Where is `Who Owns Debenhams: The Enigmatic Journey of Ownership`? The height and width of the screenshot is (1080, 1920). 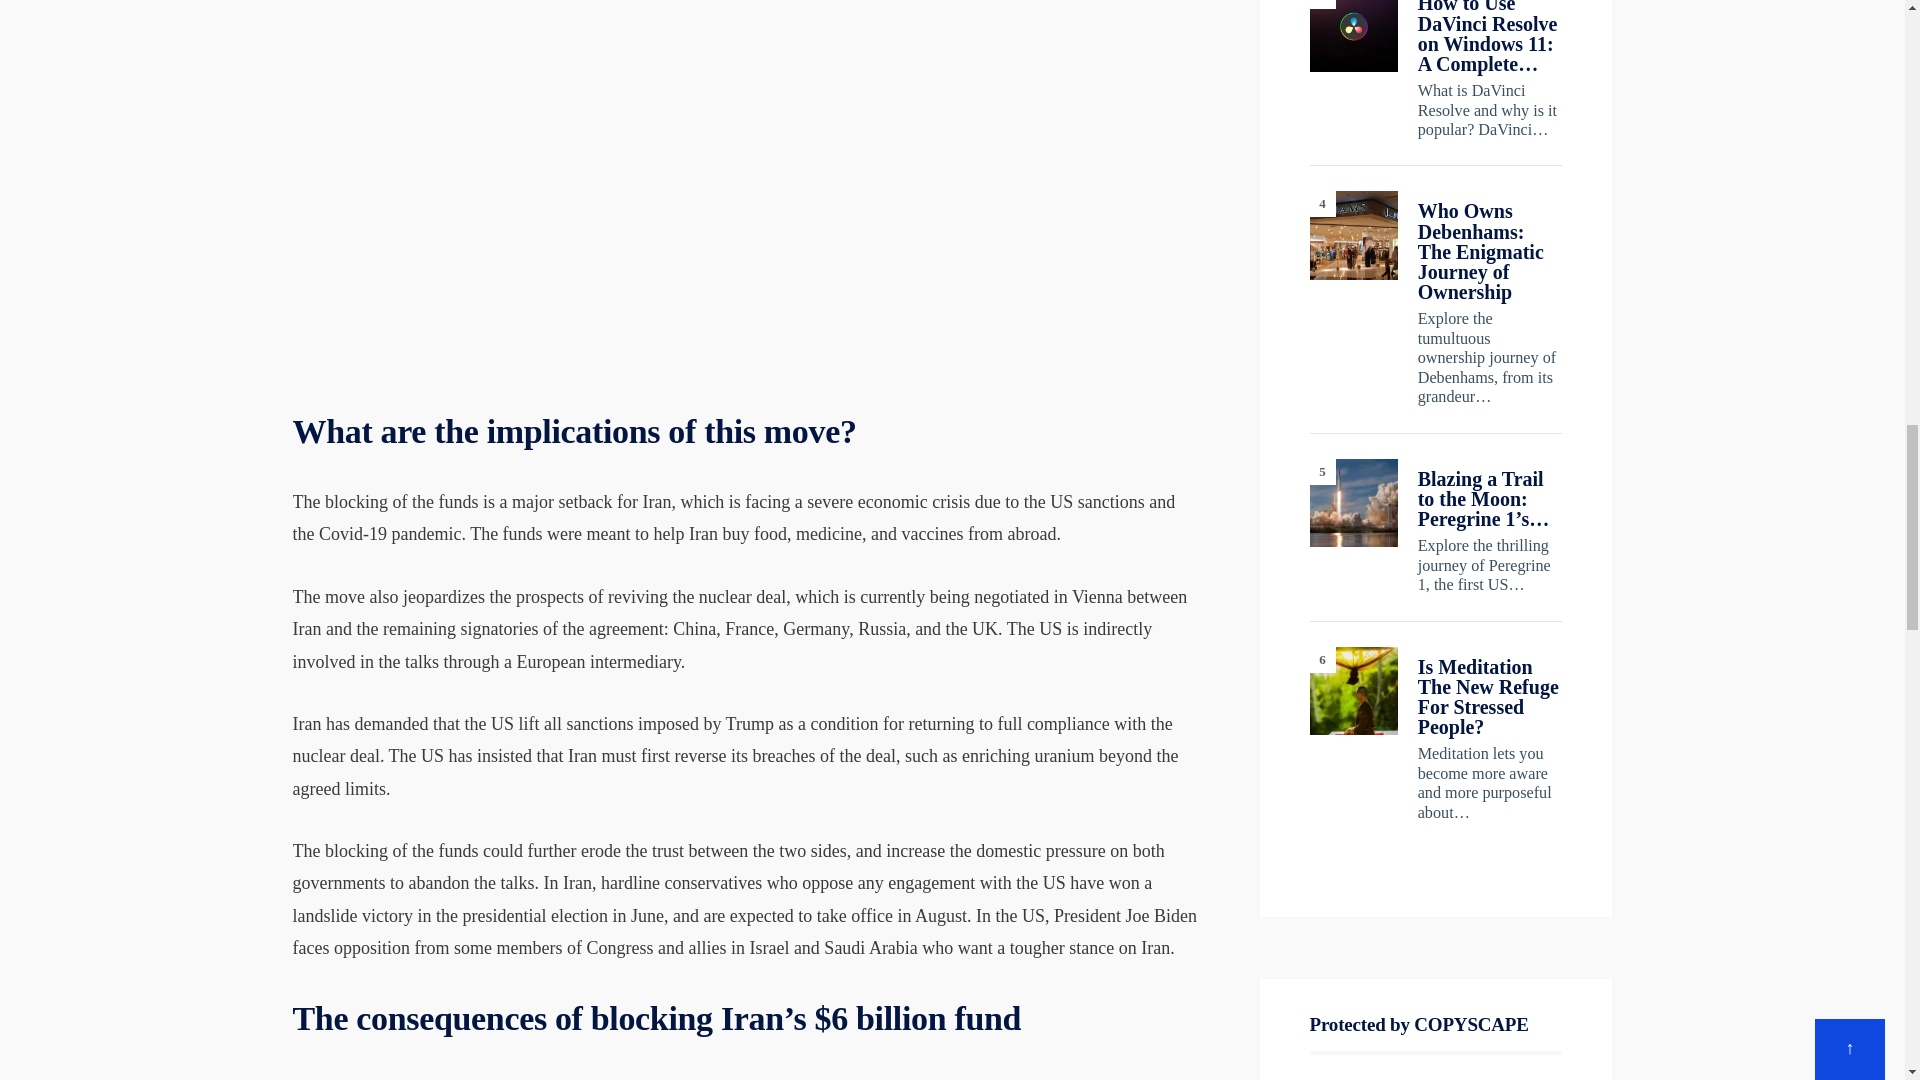 Who Owns Debenhams: The Enigmatic Journey of Ownership is located at coordinates (1353, 234).